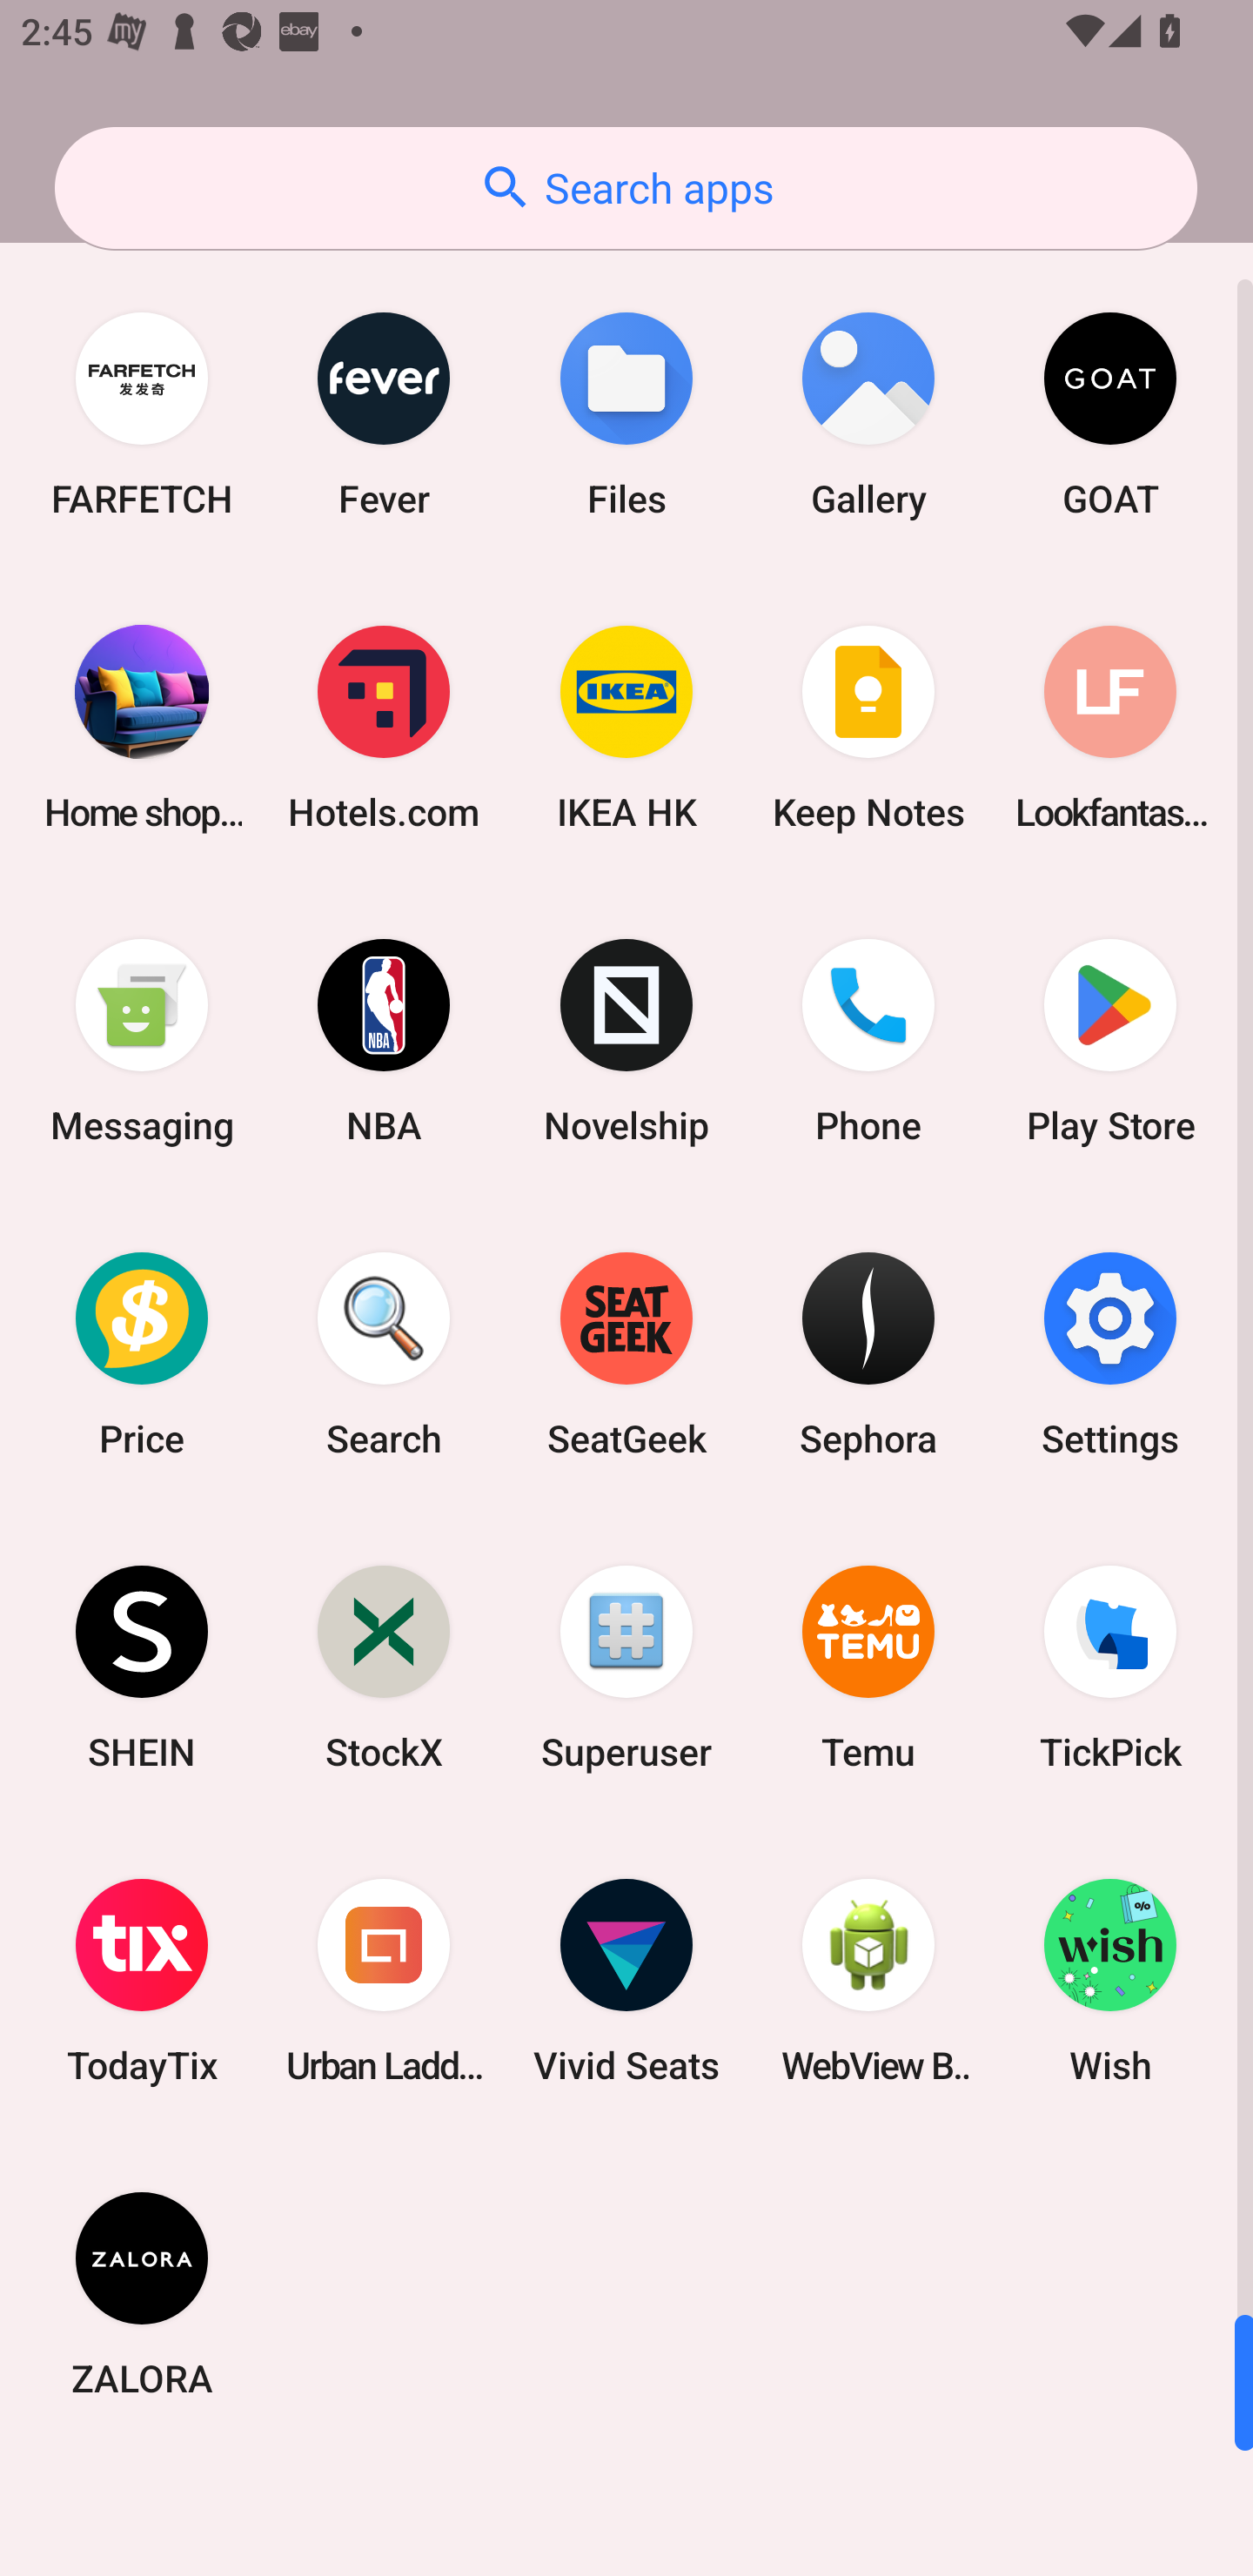 The height and width of the screenshot is (2576, 1253). I want to click on IKEA HK, so click(626, 728).